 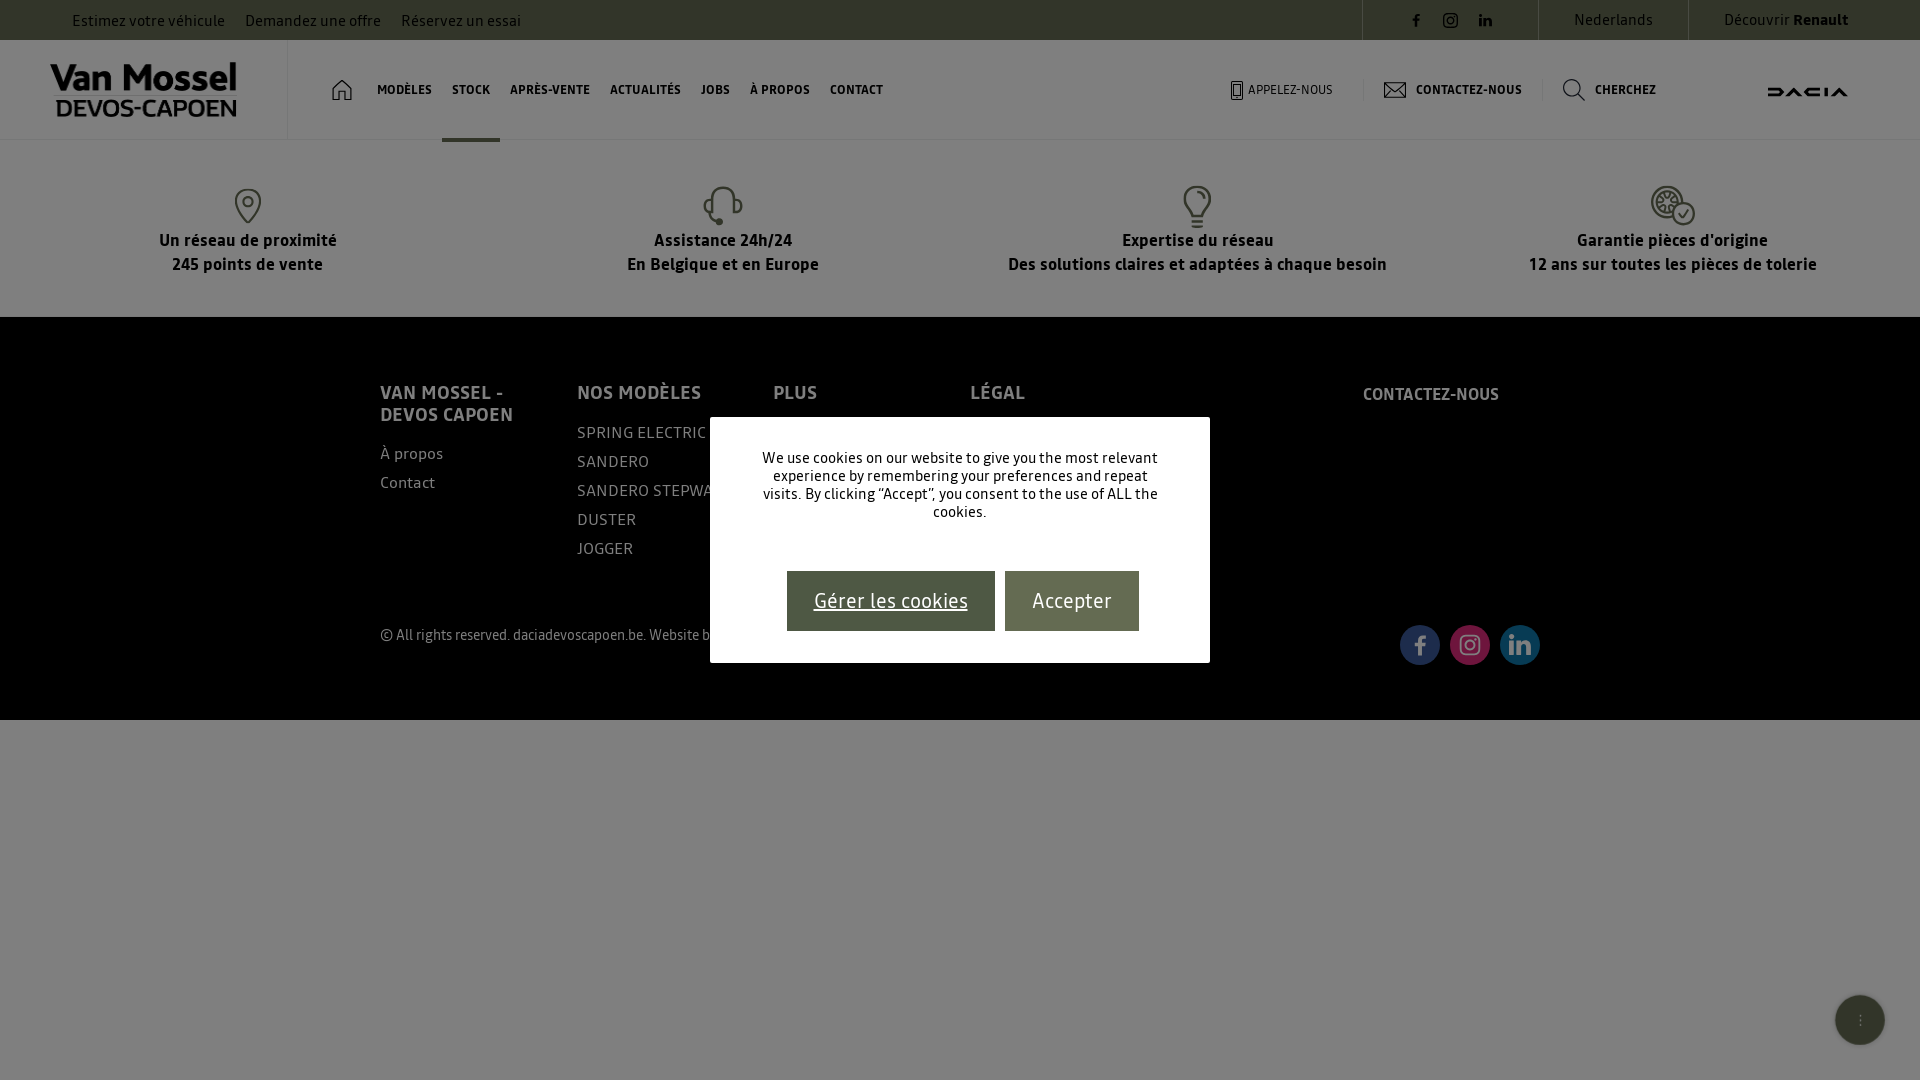 What do you see at coordinates (666, 461) in the screenshot?
I see `SANDERO` at bounding box center [666, 461].